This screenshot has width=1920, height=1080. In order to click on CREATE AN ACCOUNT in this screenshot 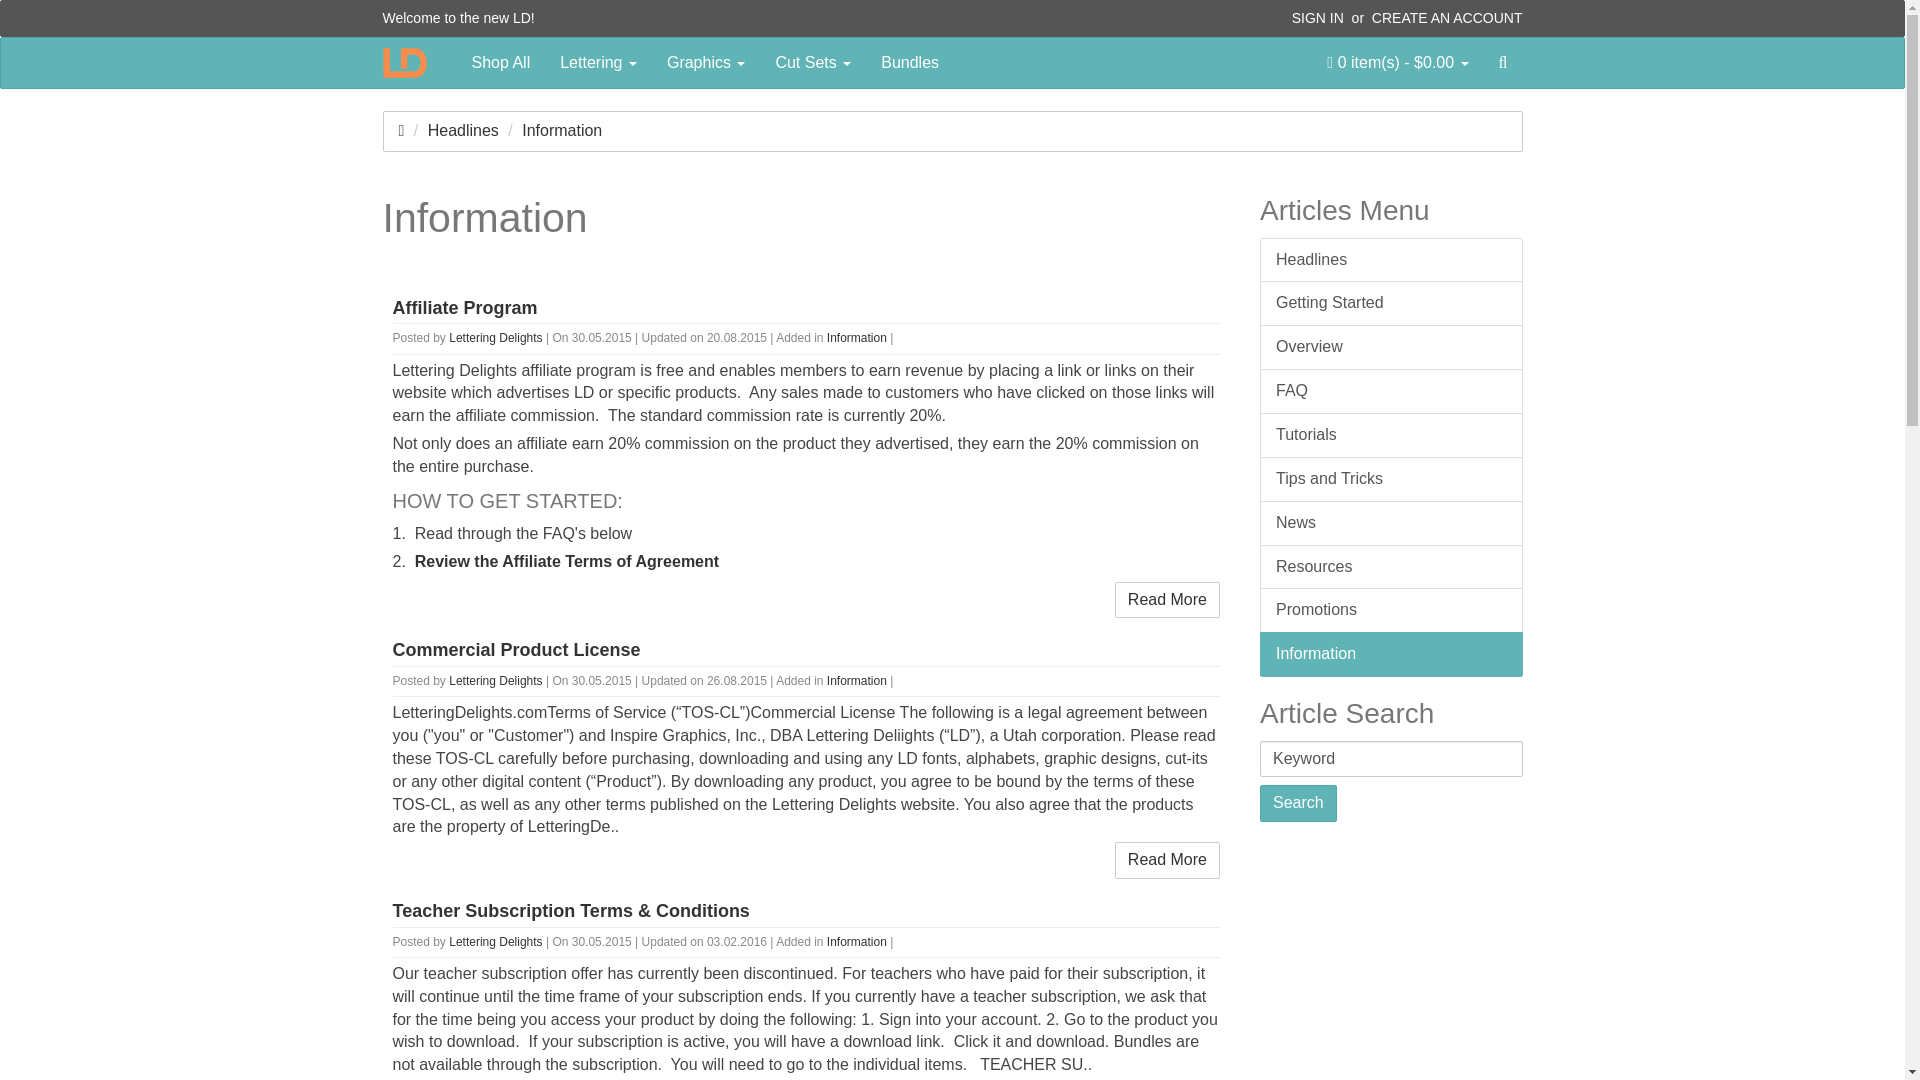, I will do `click(1447, 17)`.